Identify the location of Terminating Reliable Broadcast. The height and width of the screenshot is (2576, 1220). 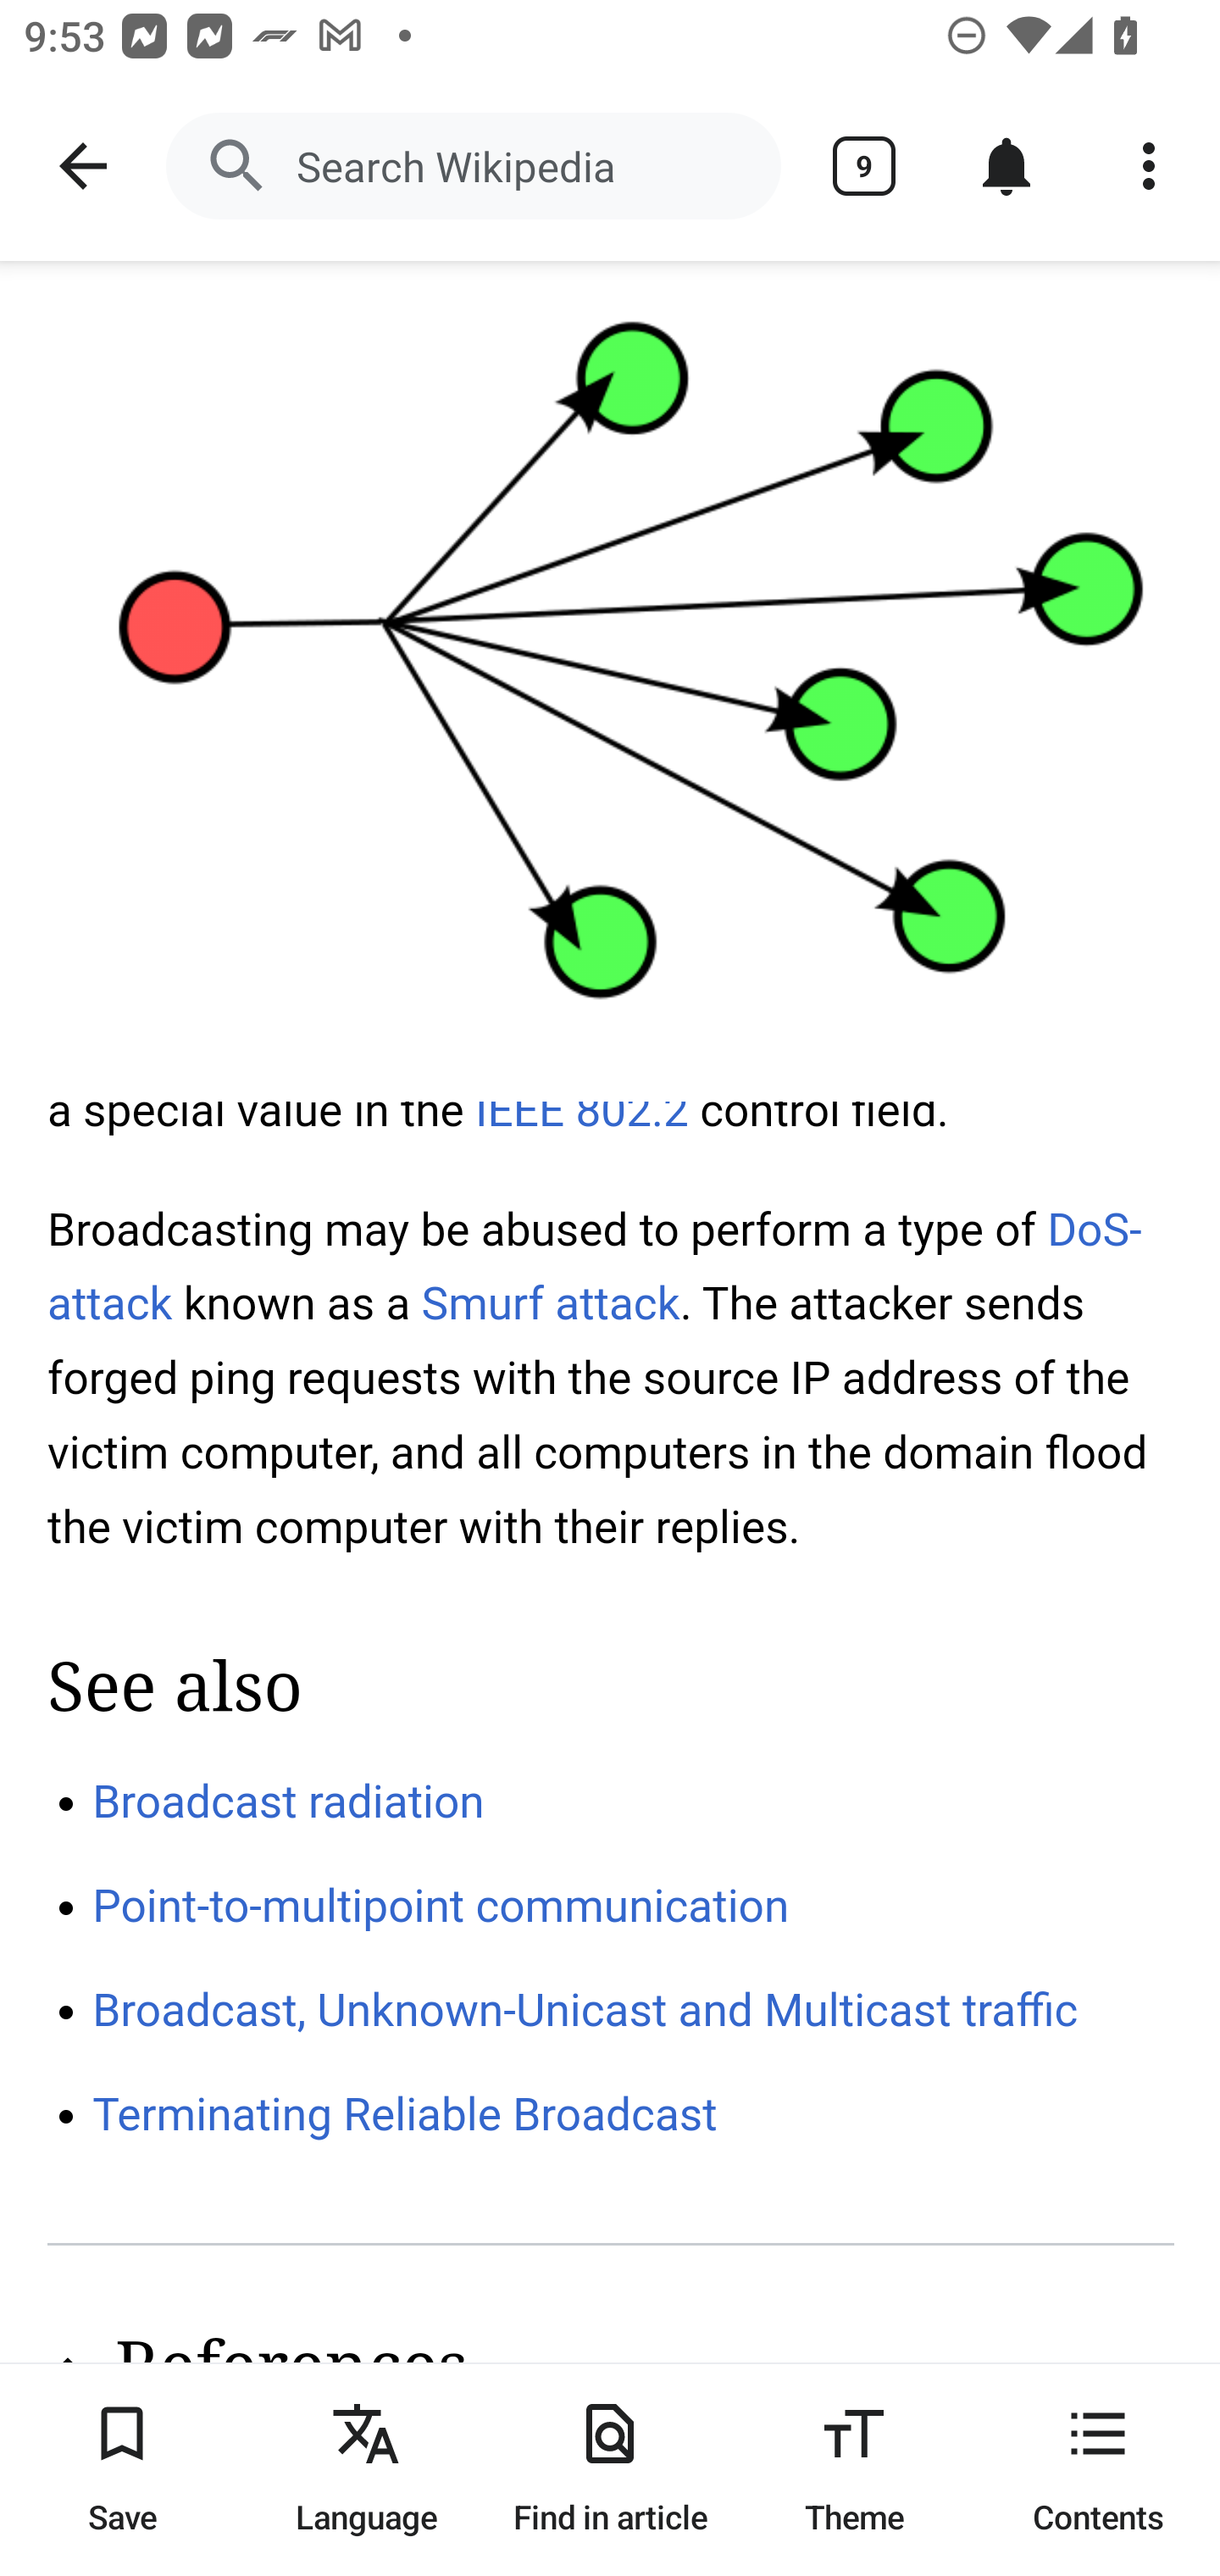
(405, 2116).